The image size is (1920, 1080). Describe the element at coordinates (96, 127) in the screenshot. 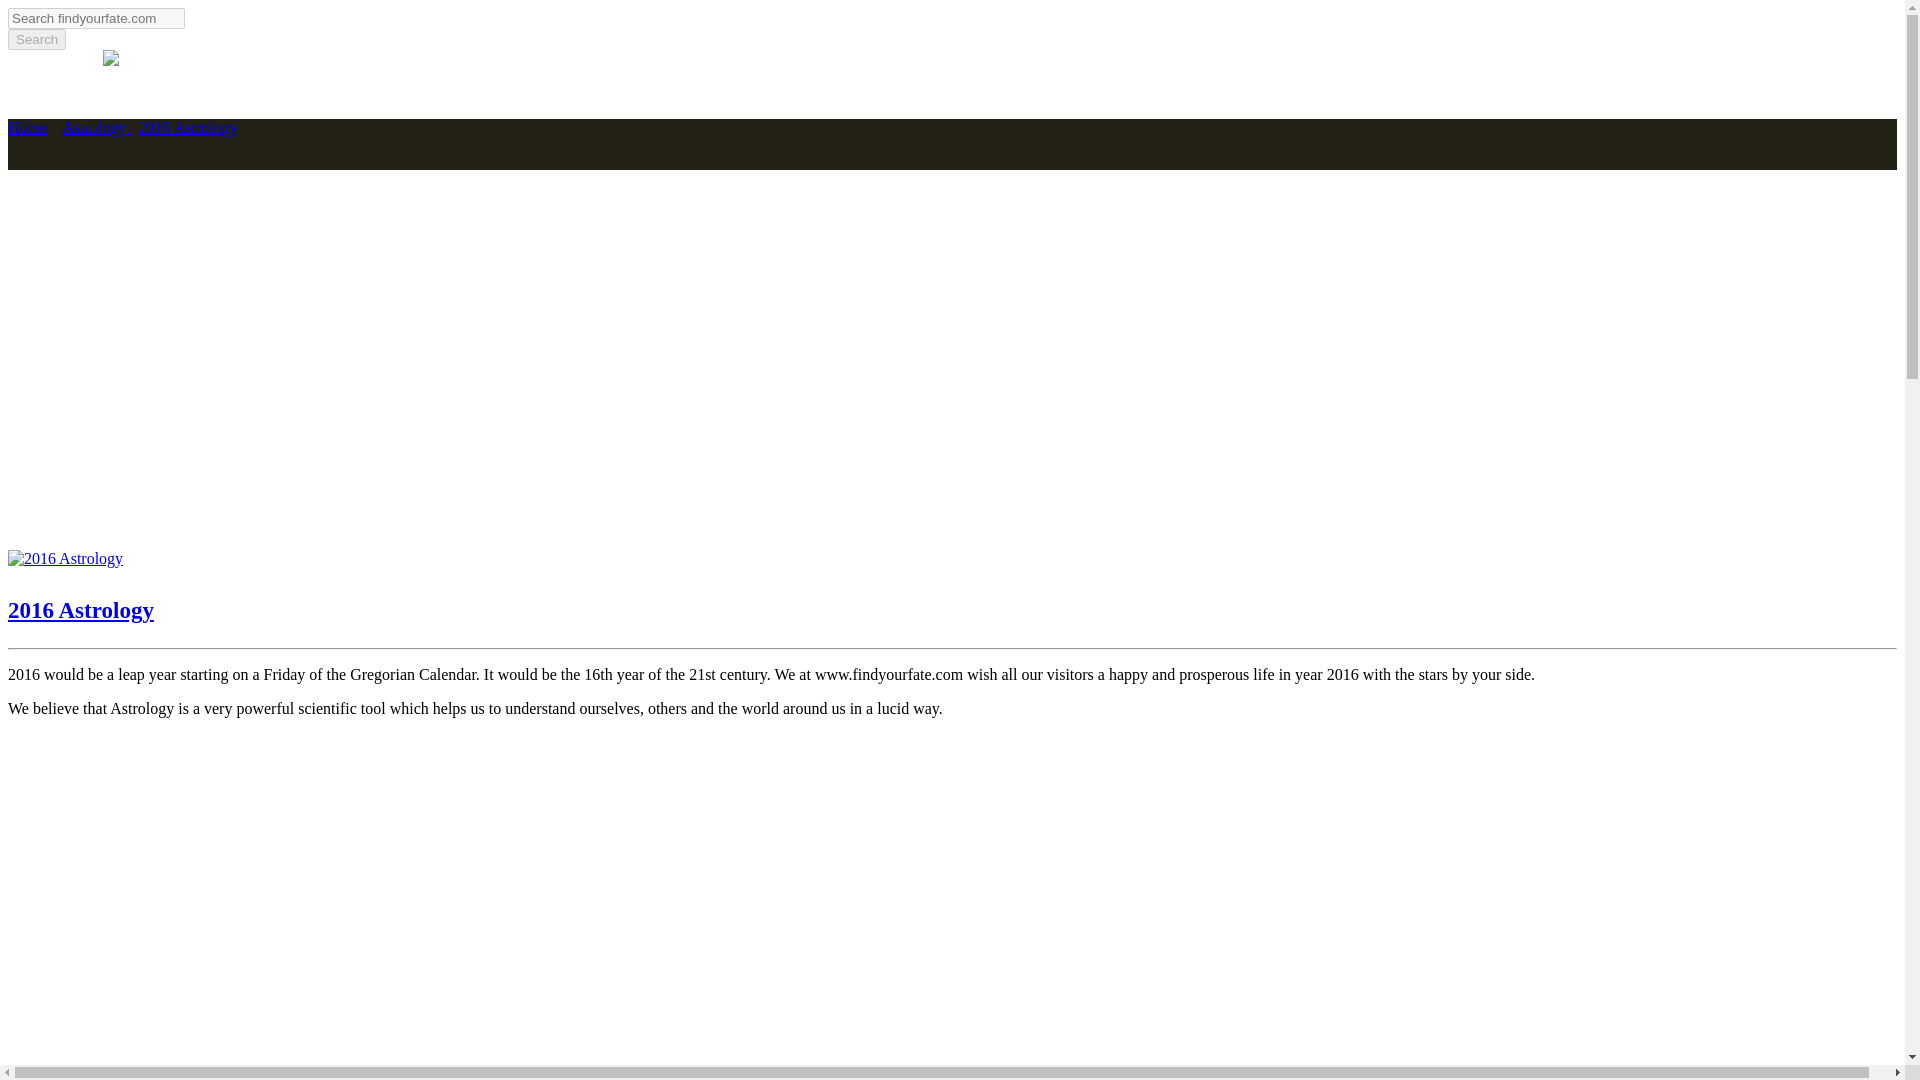

I see `Astrology` at that location.